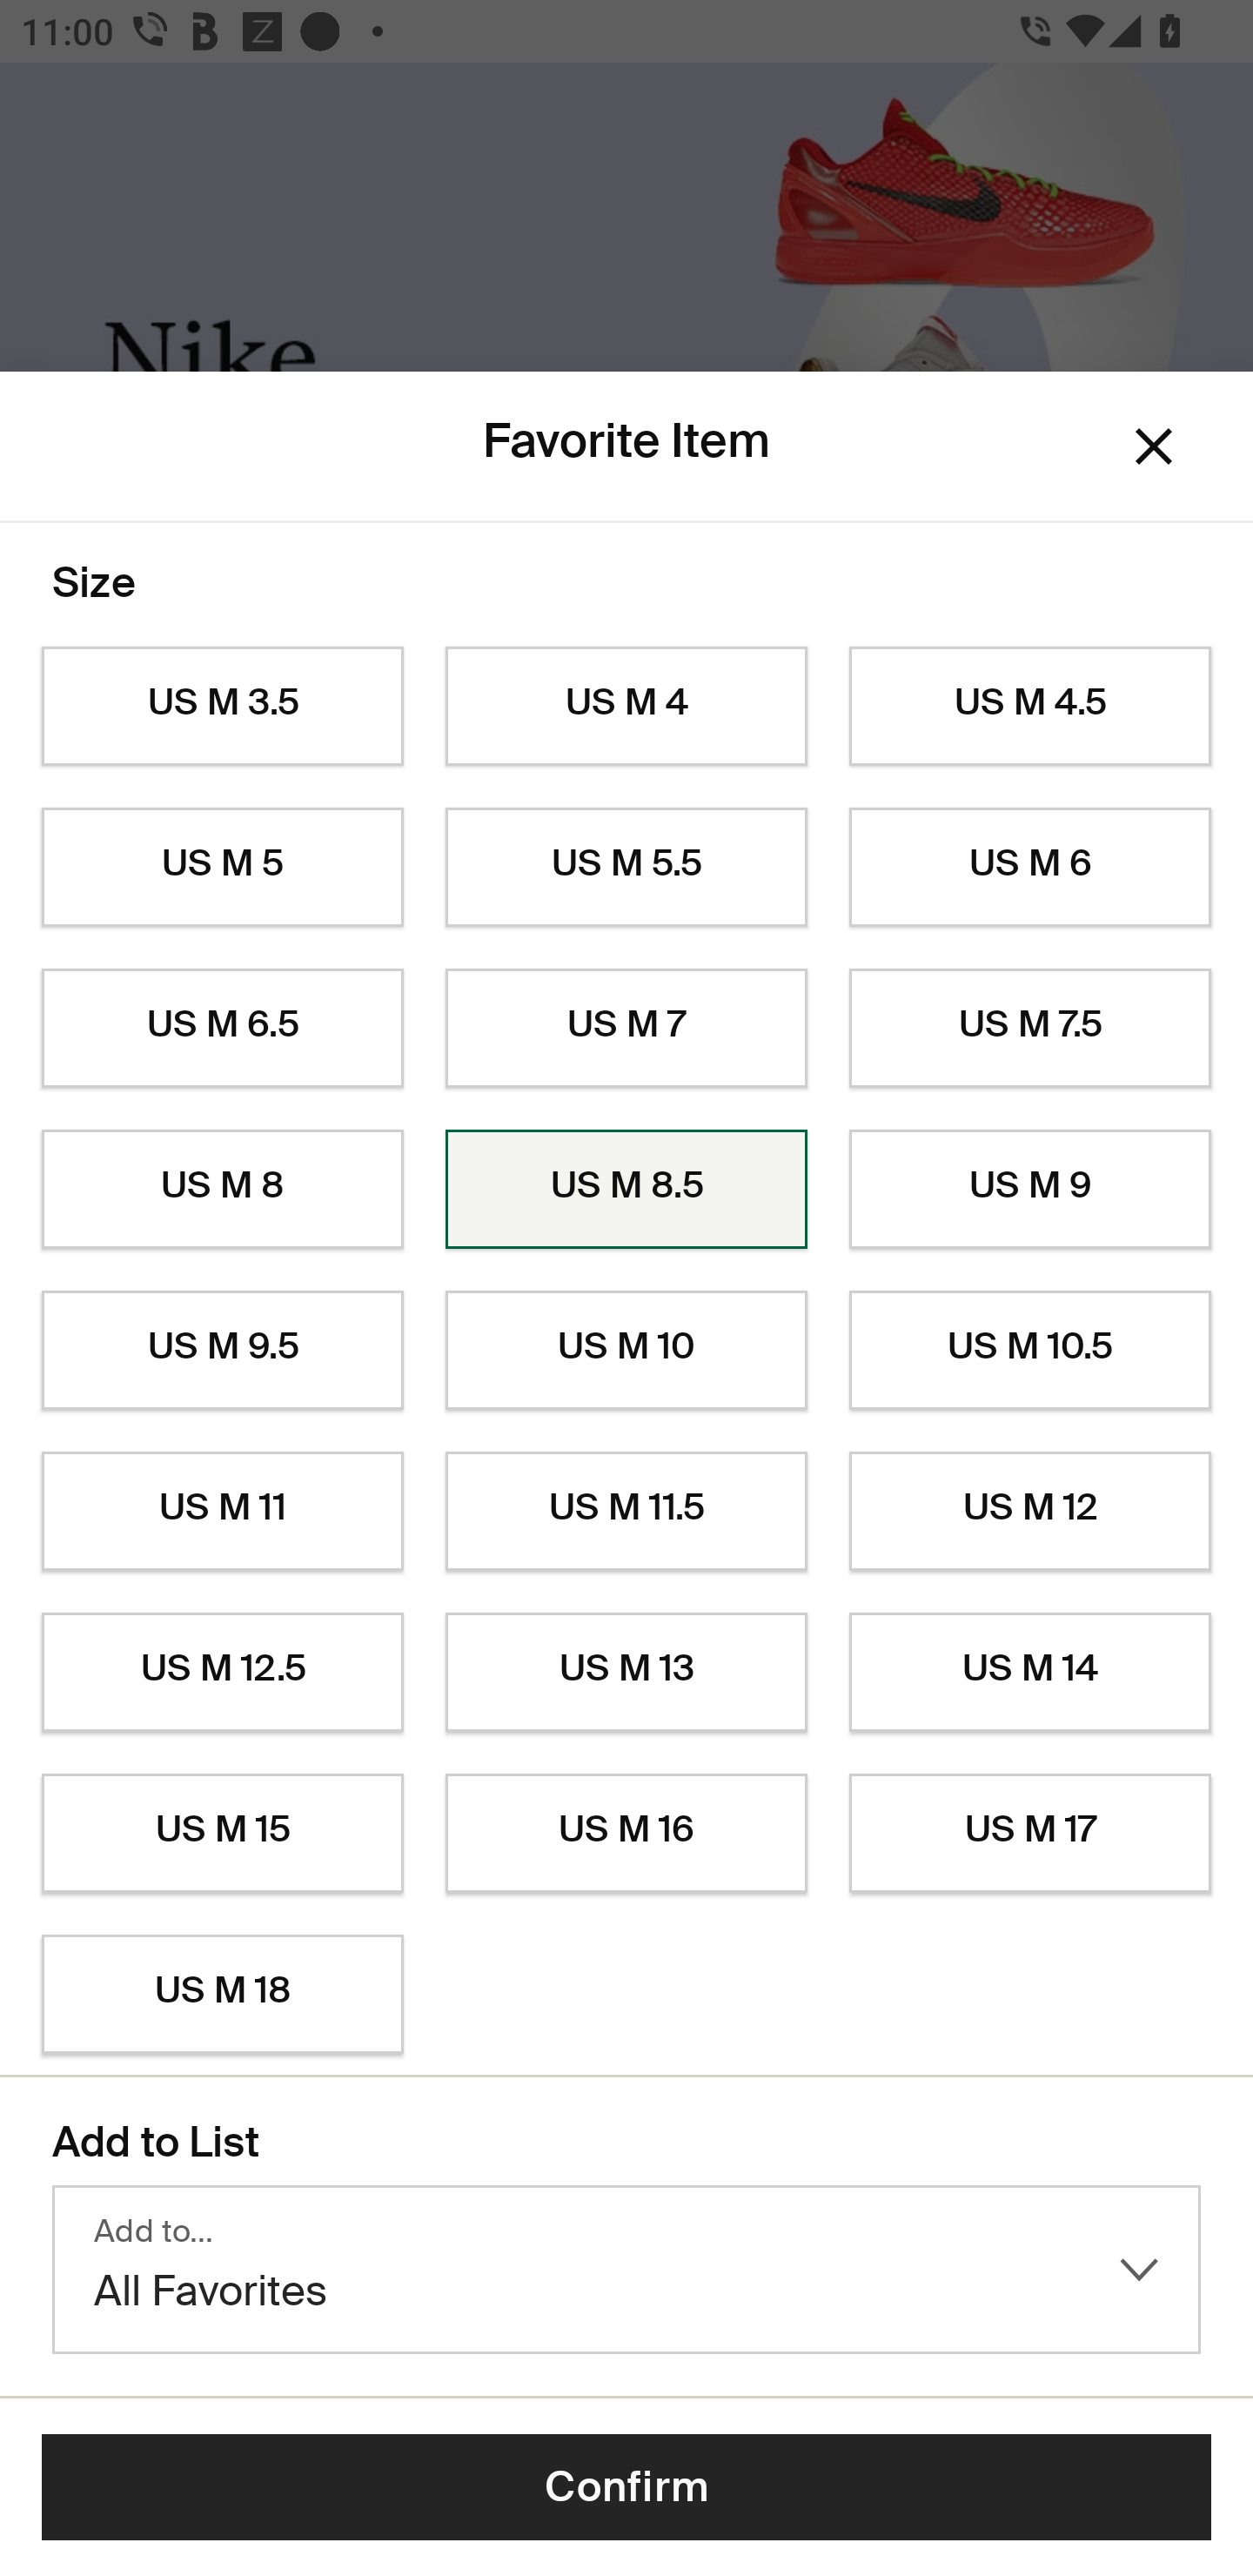 The width and height of the screenshot is (1253, 2576). What do you see at coordinates (222, 1995) in the screenshot?
I see `US M 18` at bounding box center [222, 1995].